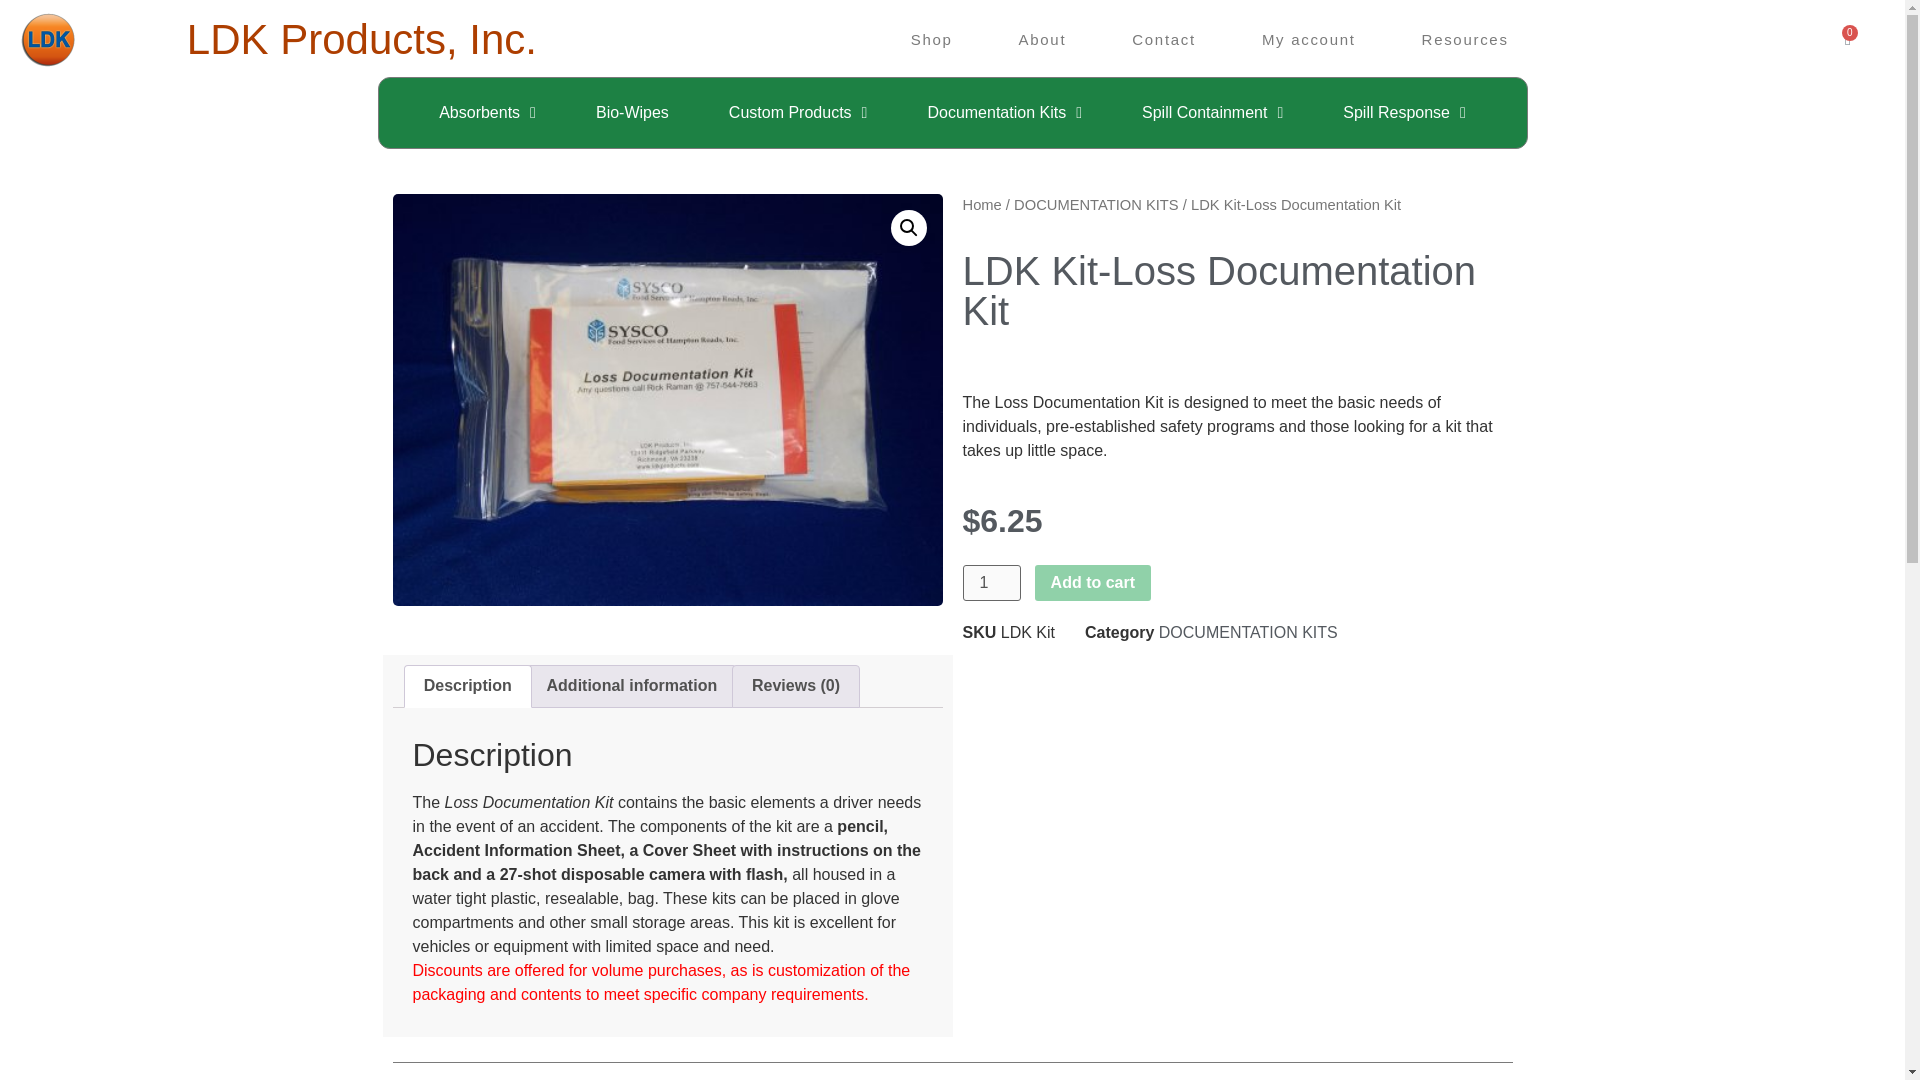 The height and width of the screenshot is (1080, 1920). What do you see at coordinates (1042, 40) in the screenshot?
I see `About` at bounding box center [1042, 40].